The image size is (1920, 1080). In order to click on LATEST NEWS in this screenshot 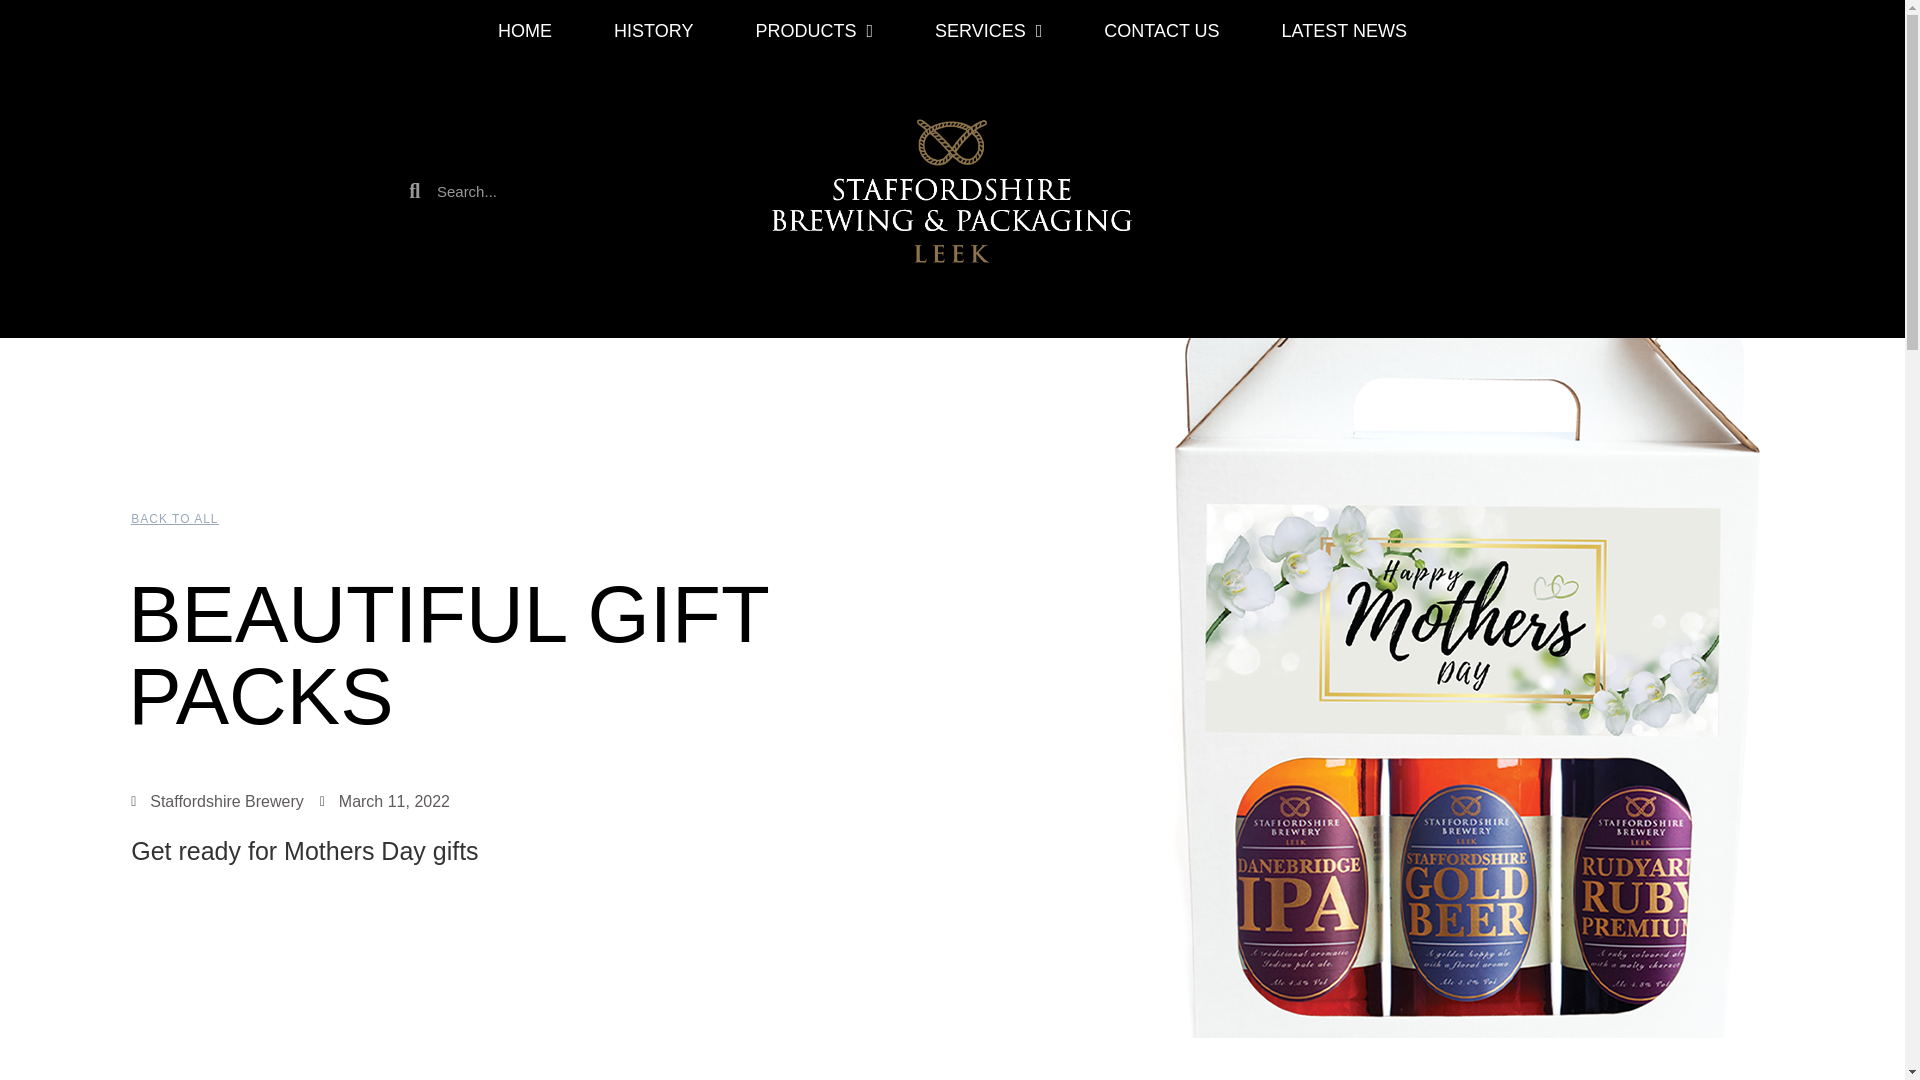, I will do `click(1344, 31)`.